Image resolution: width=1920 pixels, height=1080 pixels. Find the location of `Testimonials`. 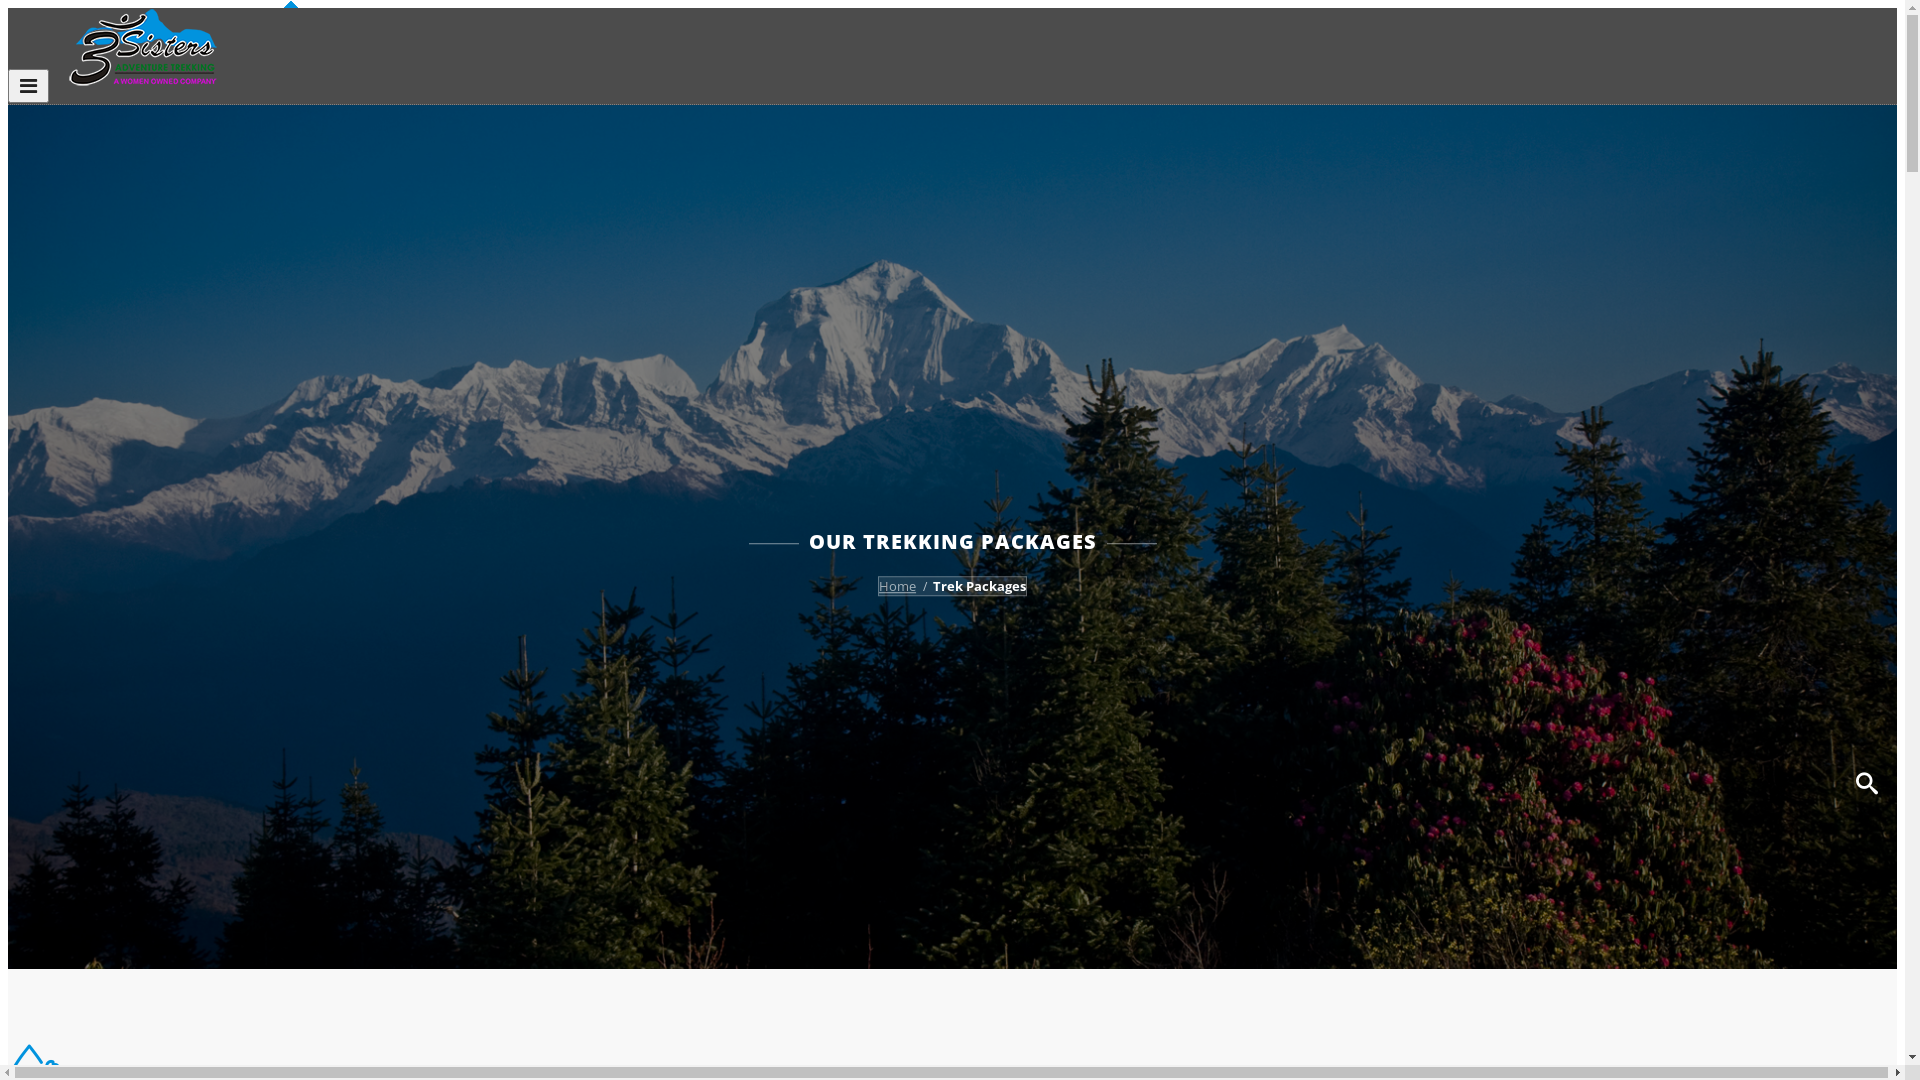

Testimonials is located at coordinates (1730, 274).